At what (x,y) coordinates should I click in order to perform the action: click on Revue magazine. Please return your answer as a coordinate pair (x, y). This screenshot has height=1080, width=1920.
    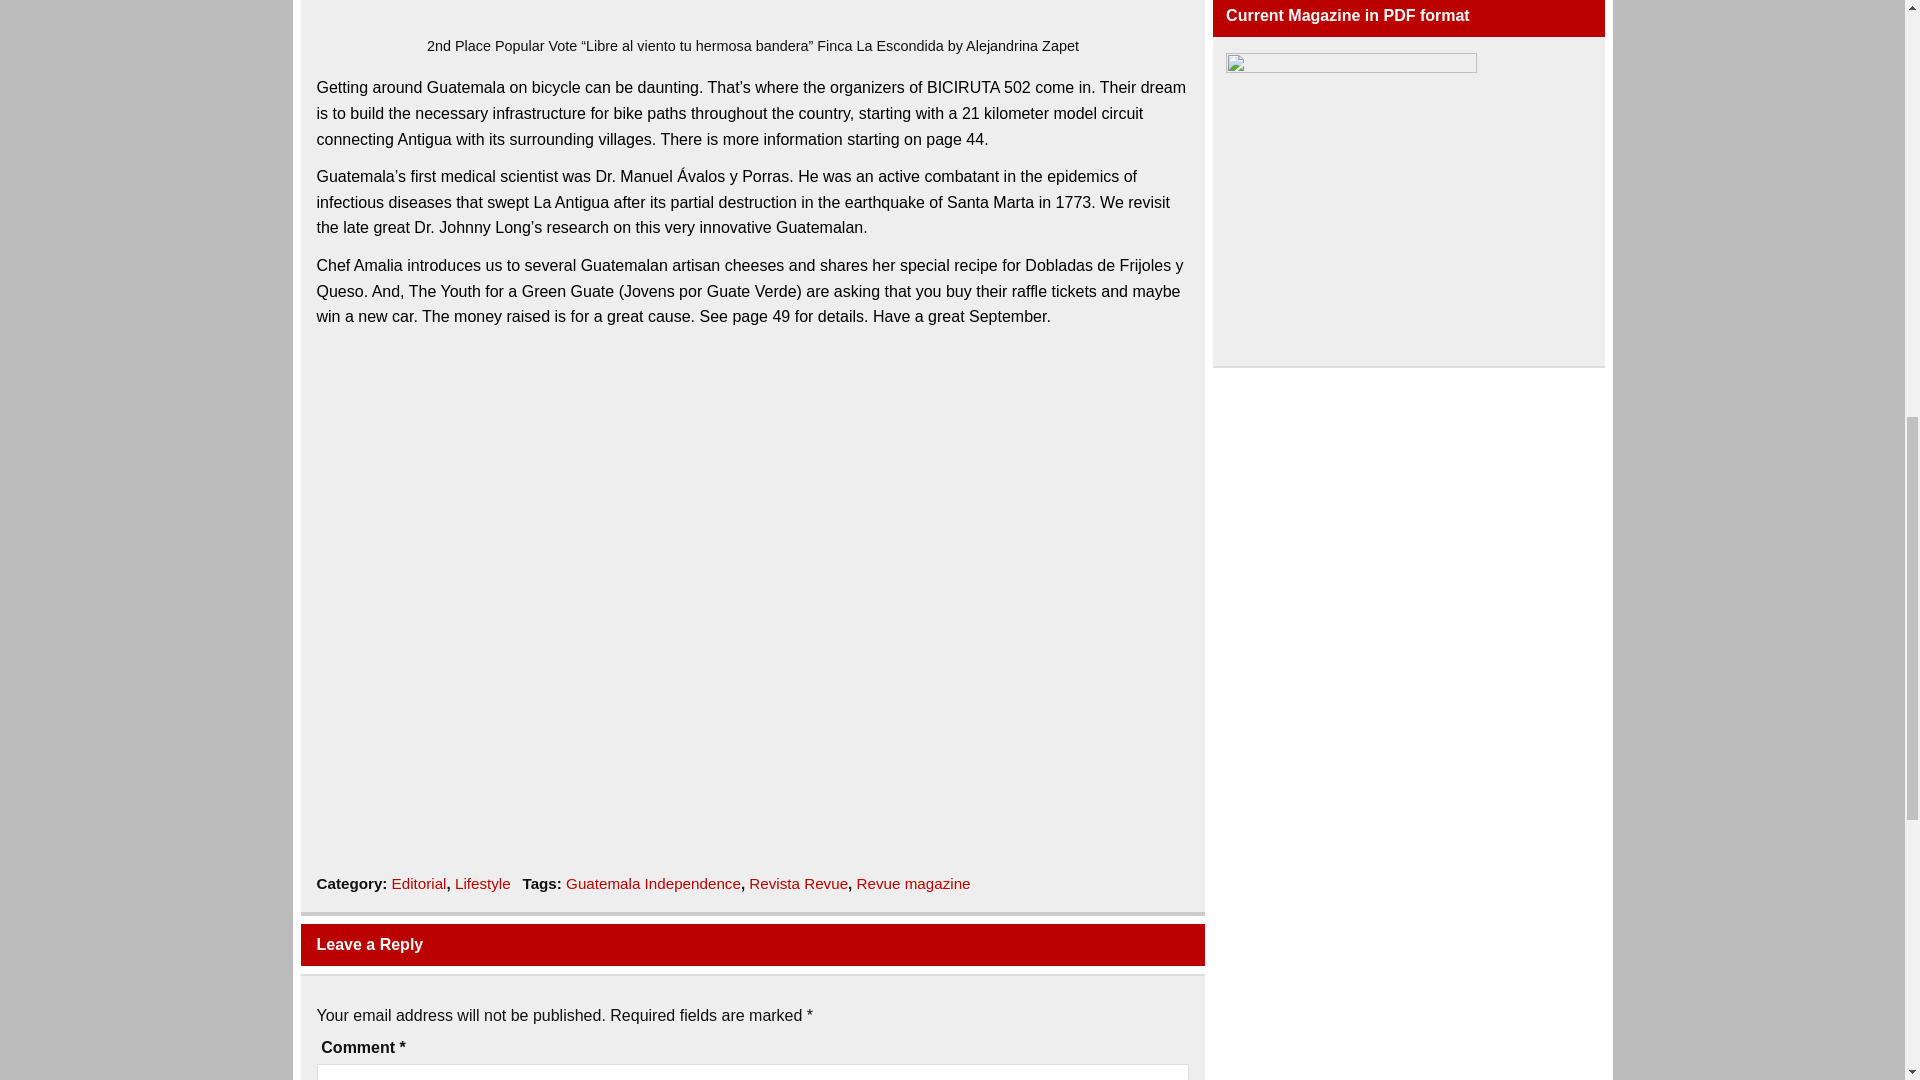
    Looking at the image, I should click on (914, 883).